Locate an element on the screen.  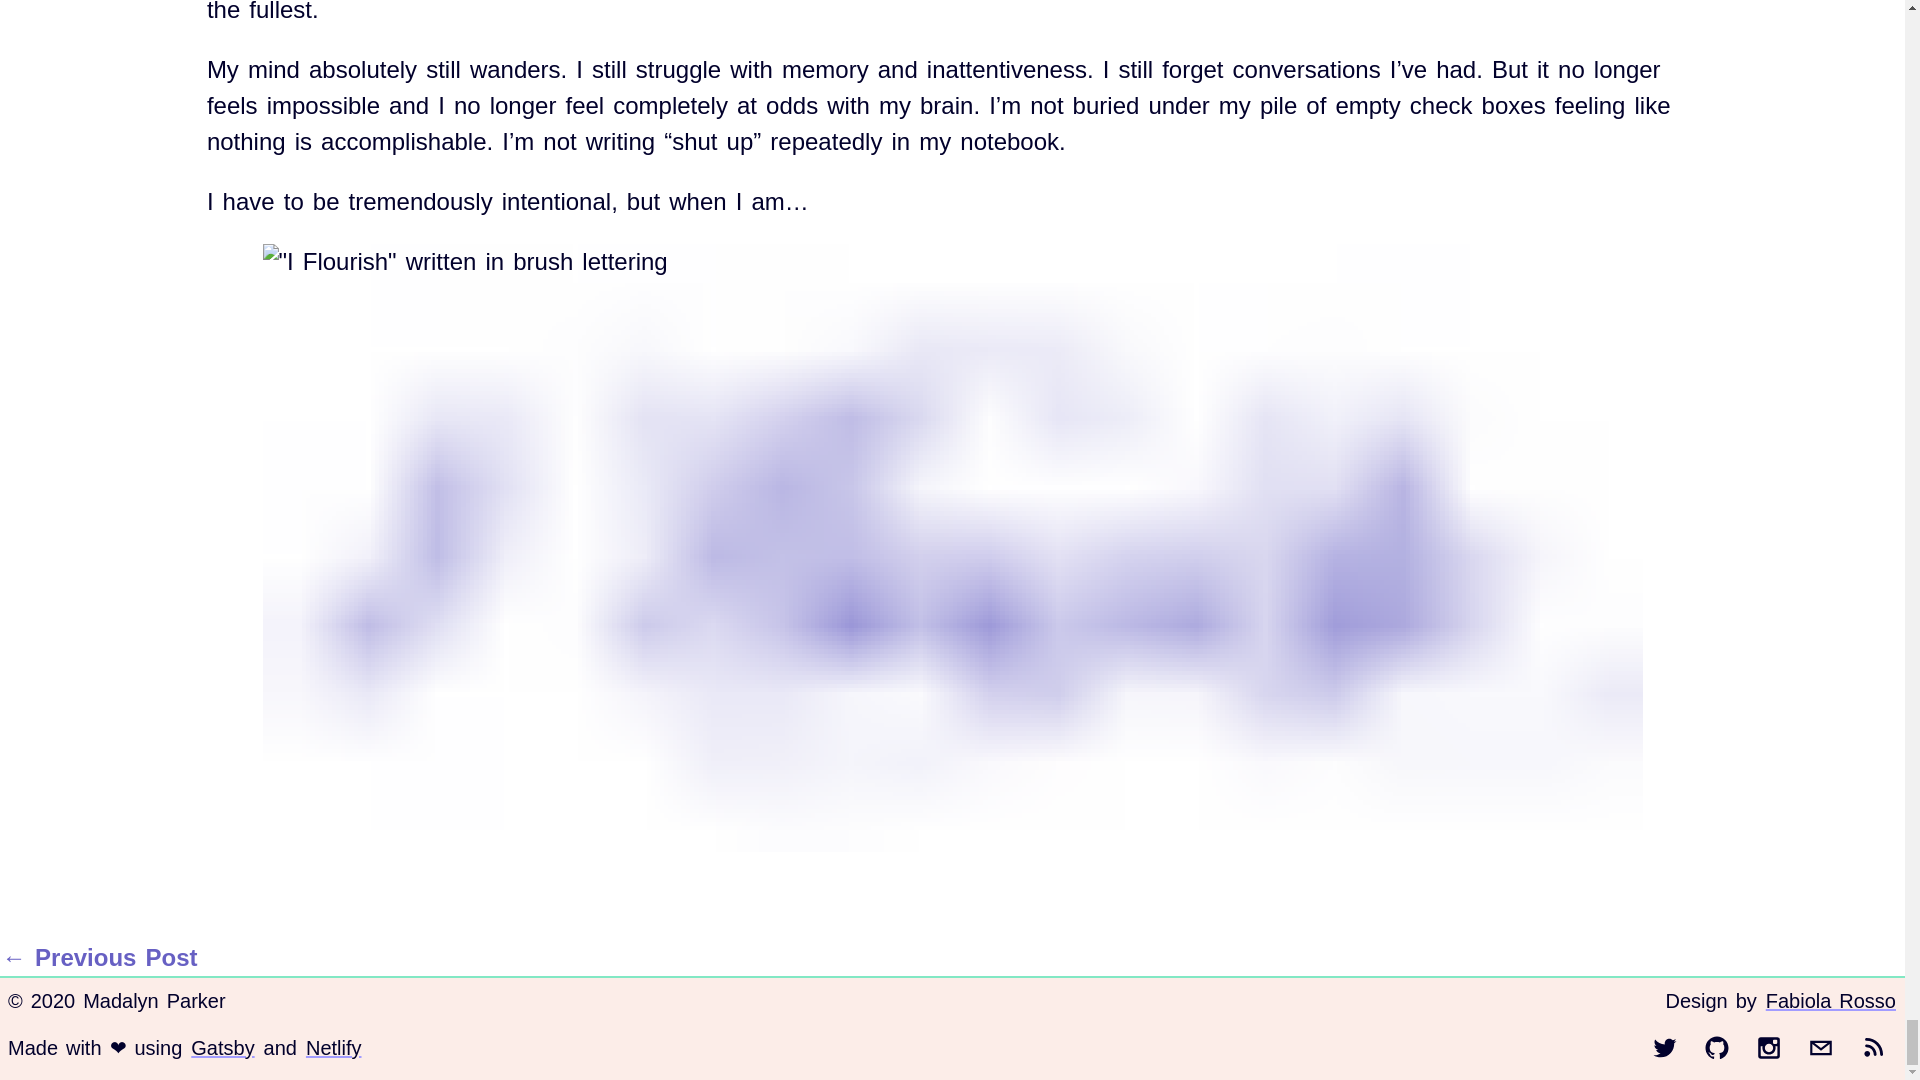
Fabiola Rosso is located at coordinates (1830, 1001).